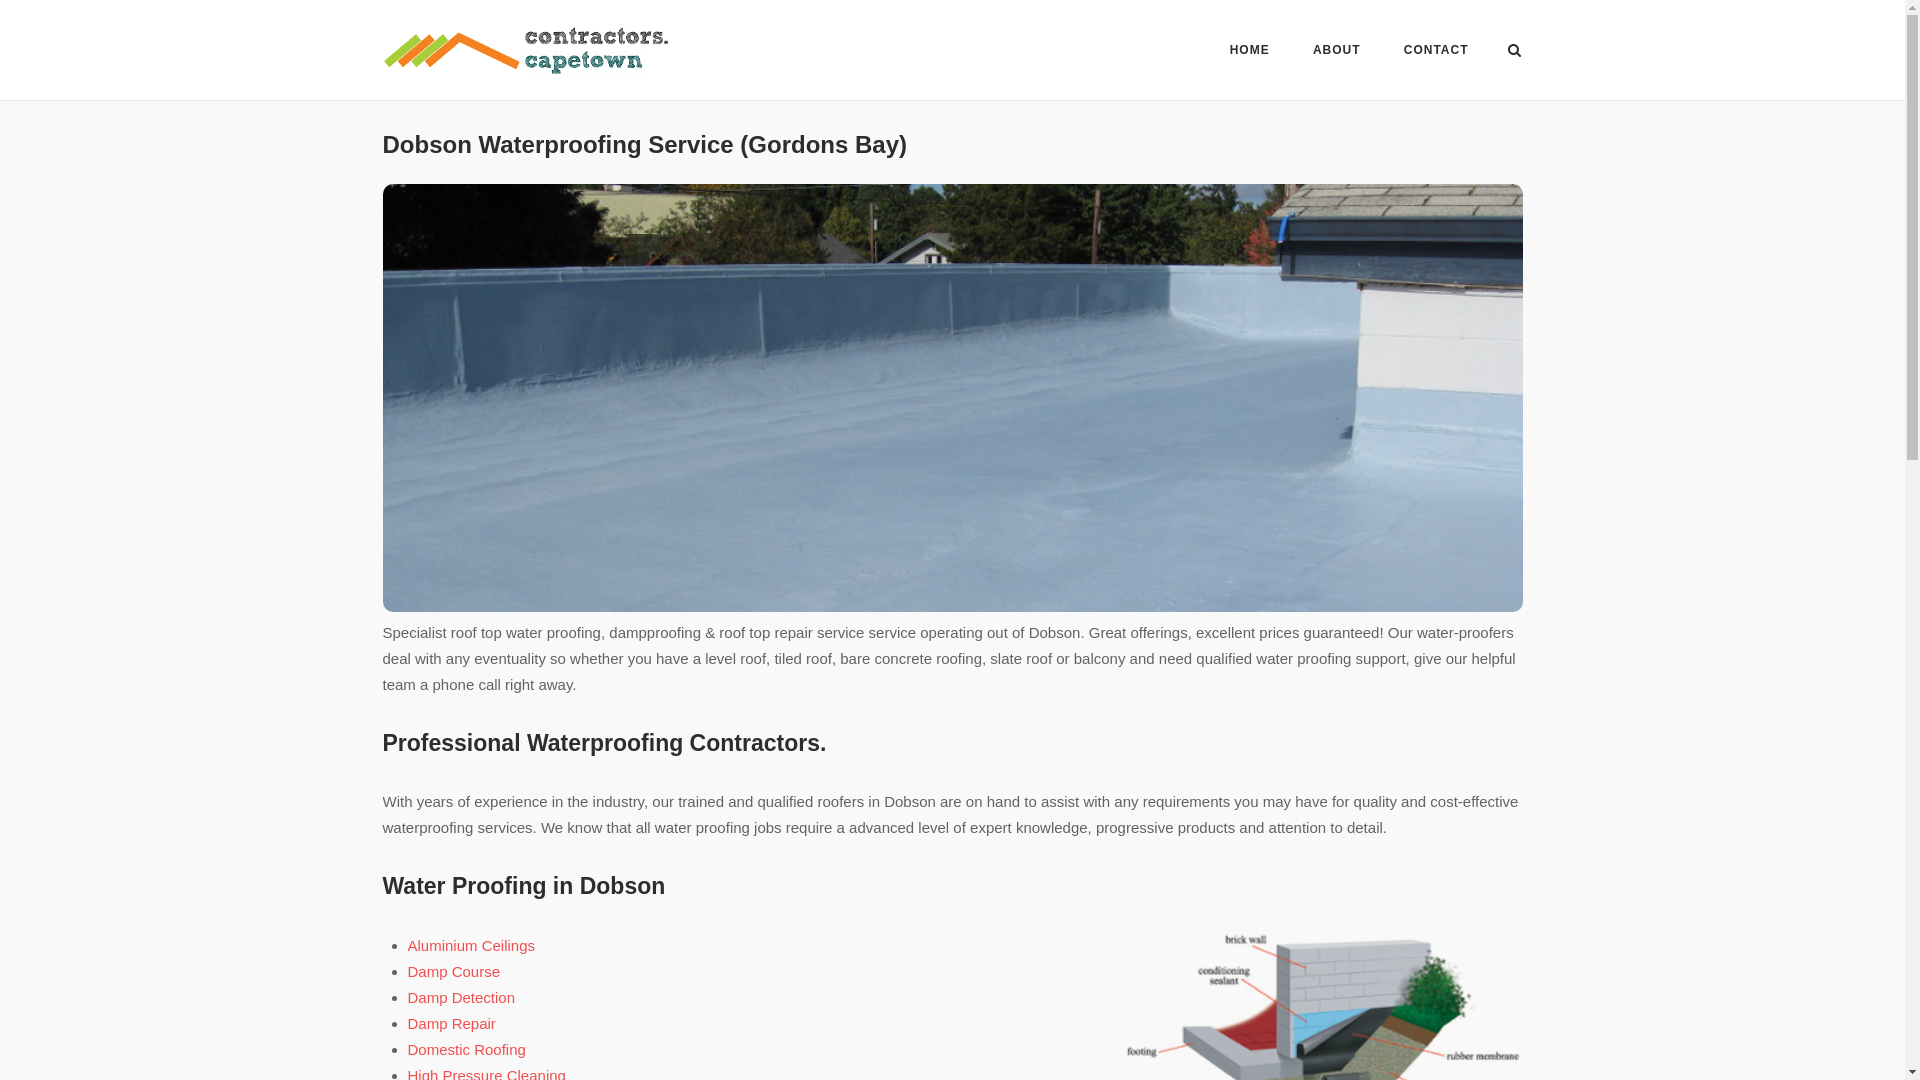  I want to click on Damp Course, so click(454, 971).